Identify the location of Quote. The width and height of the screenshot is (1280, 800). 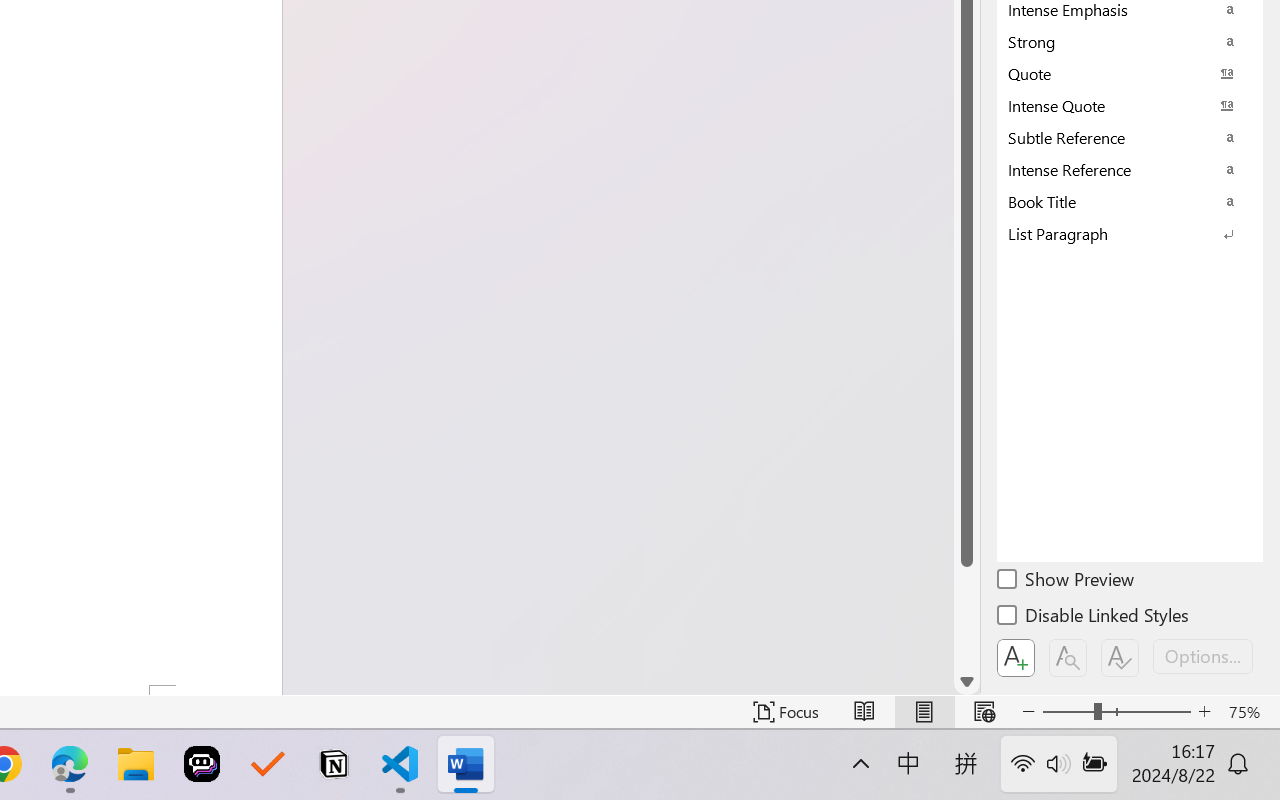
(1130, 73).